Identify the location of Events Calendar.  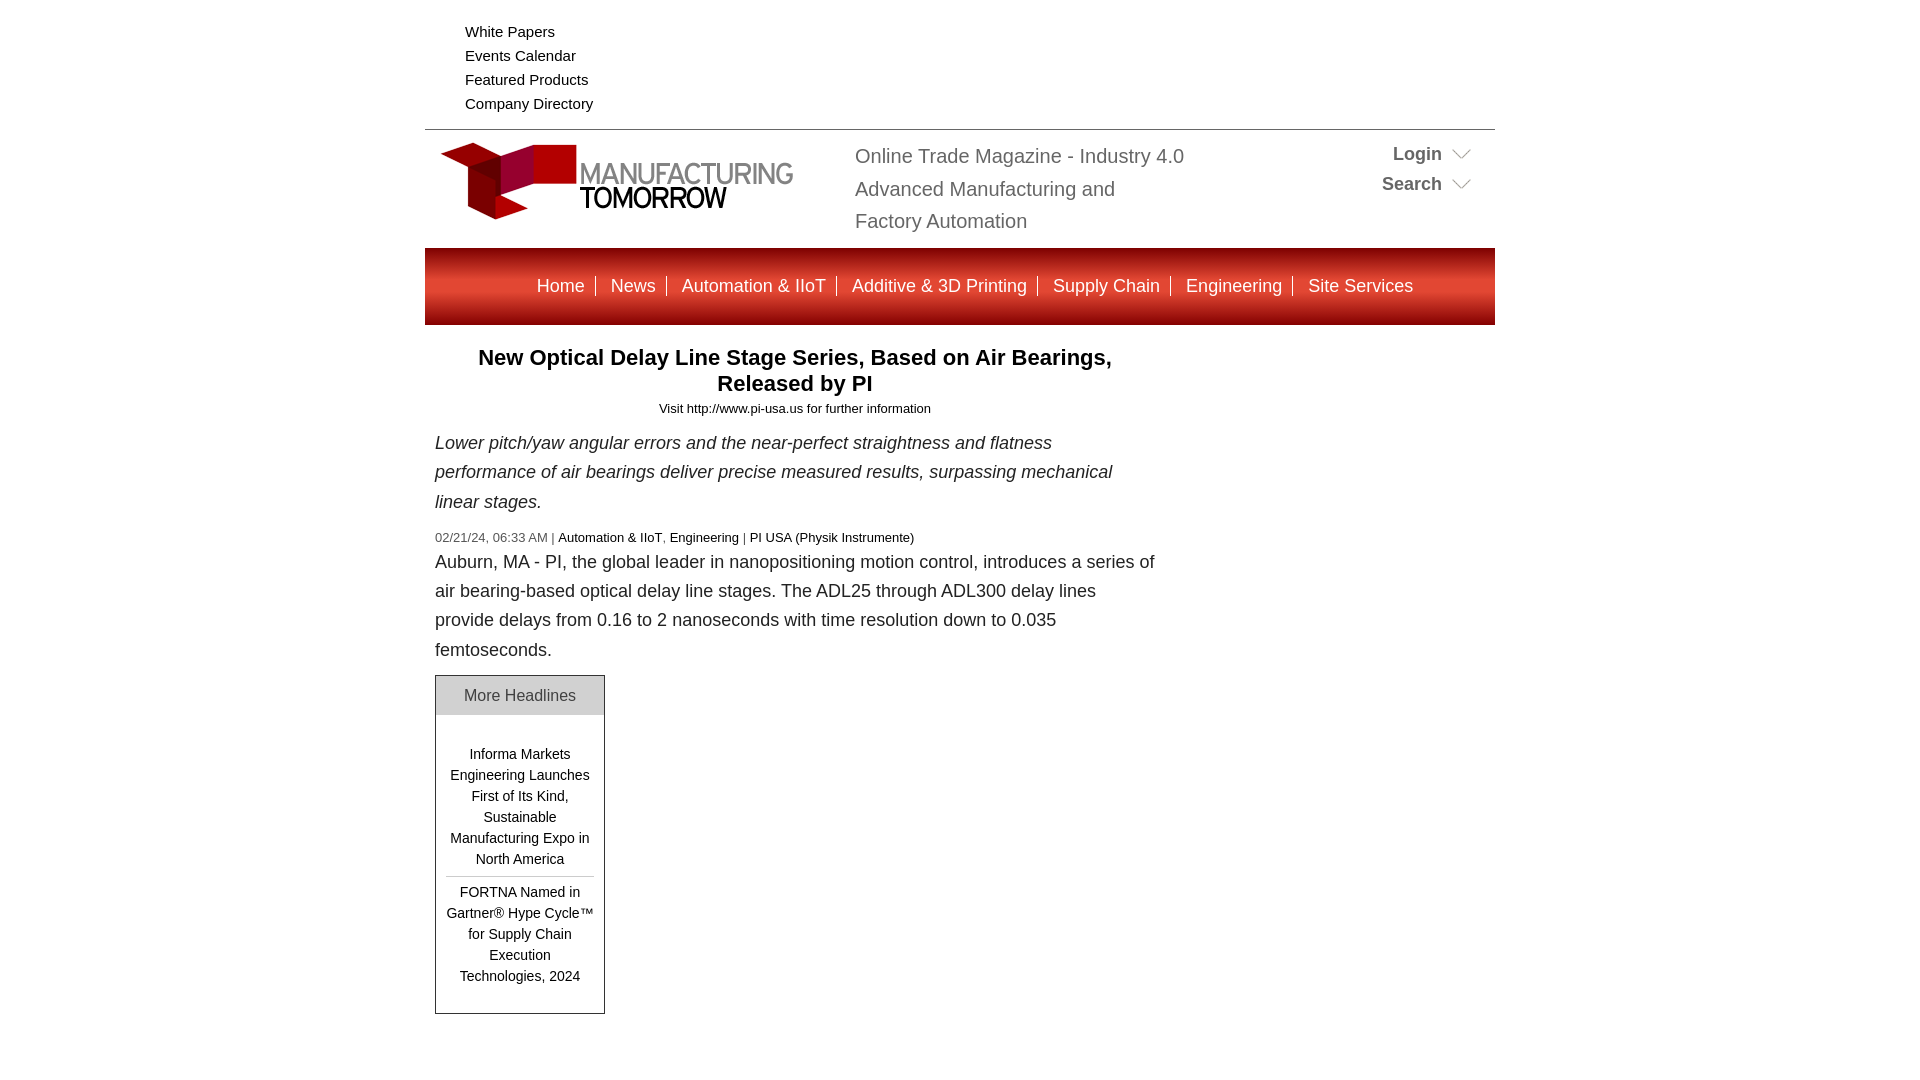
(520, 55).